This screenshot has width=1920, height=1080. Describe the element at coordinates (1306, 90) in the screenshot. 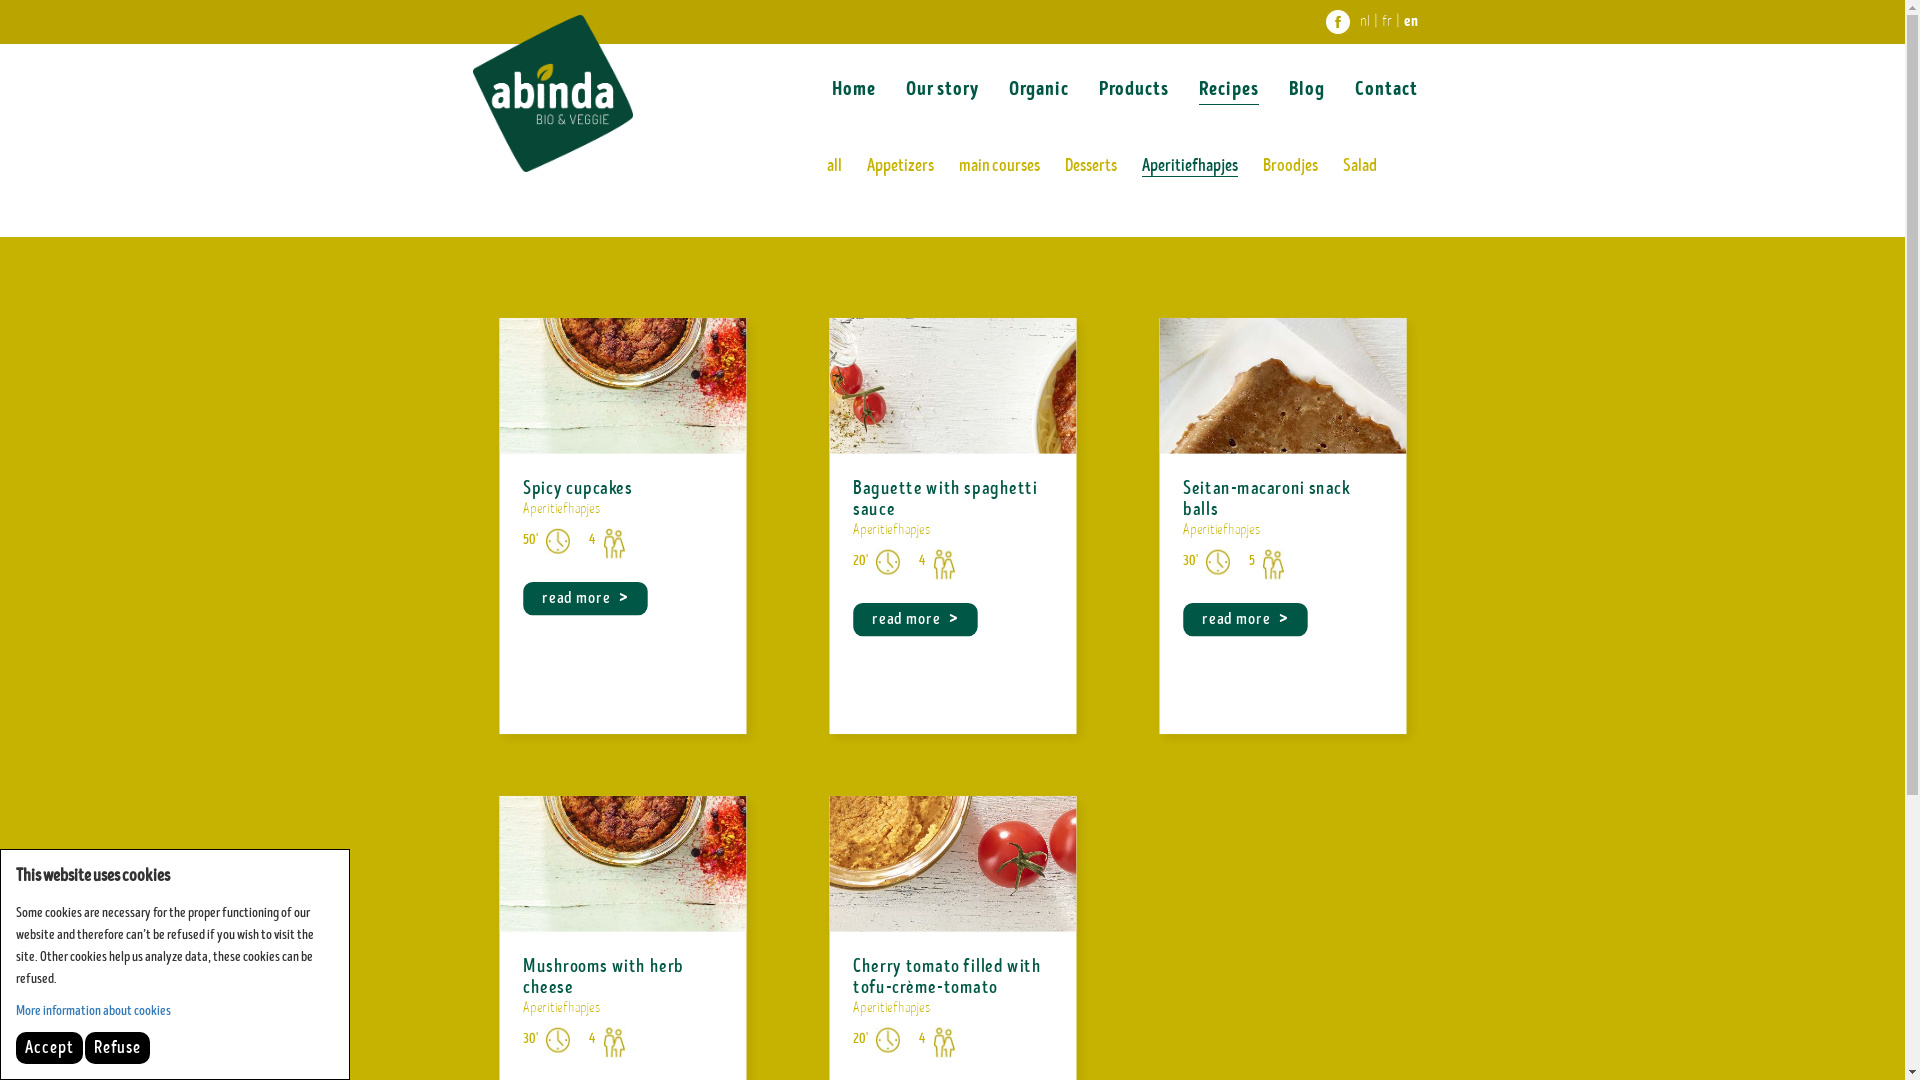

I see `Blog` at that location.